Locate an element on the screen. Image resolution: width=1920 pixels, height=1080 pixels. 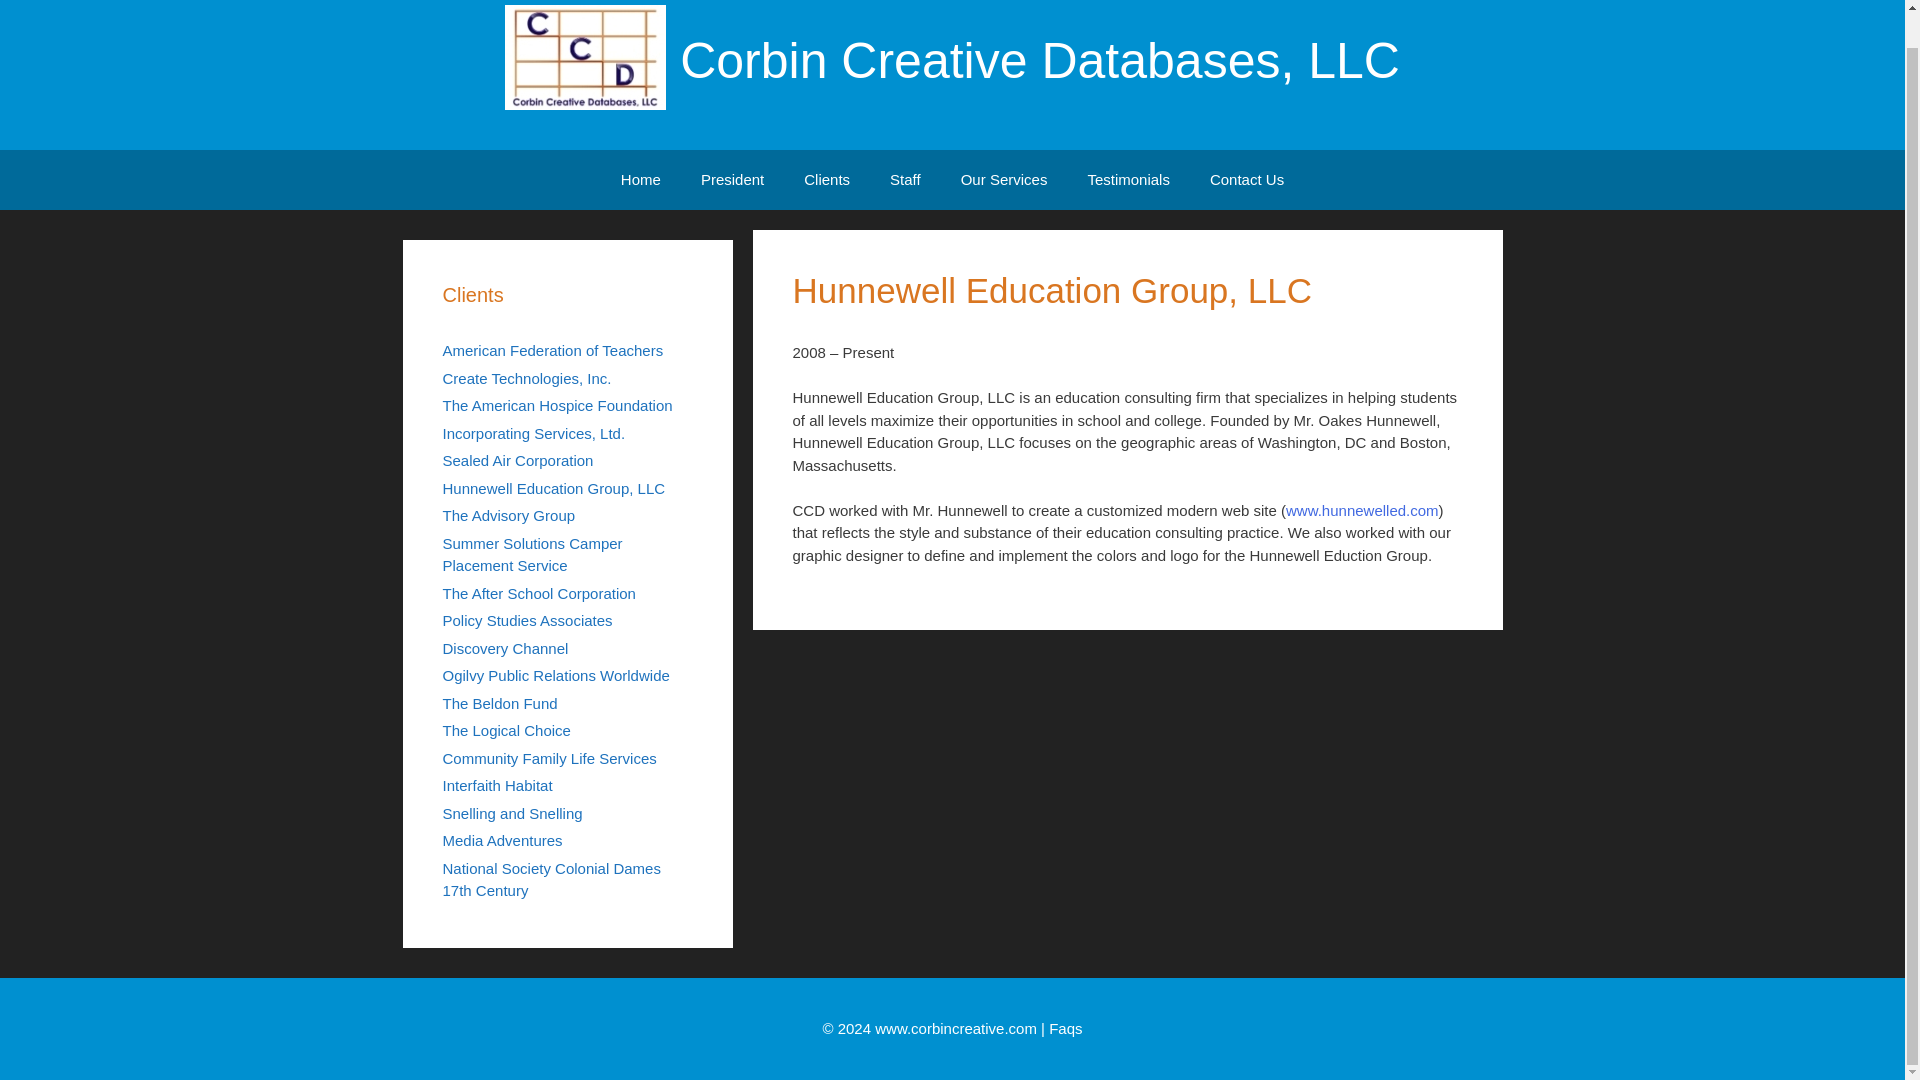
Snelling and Snelling is located at coordinates (511, 812).